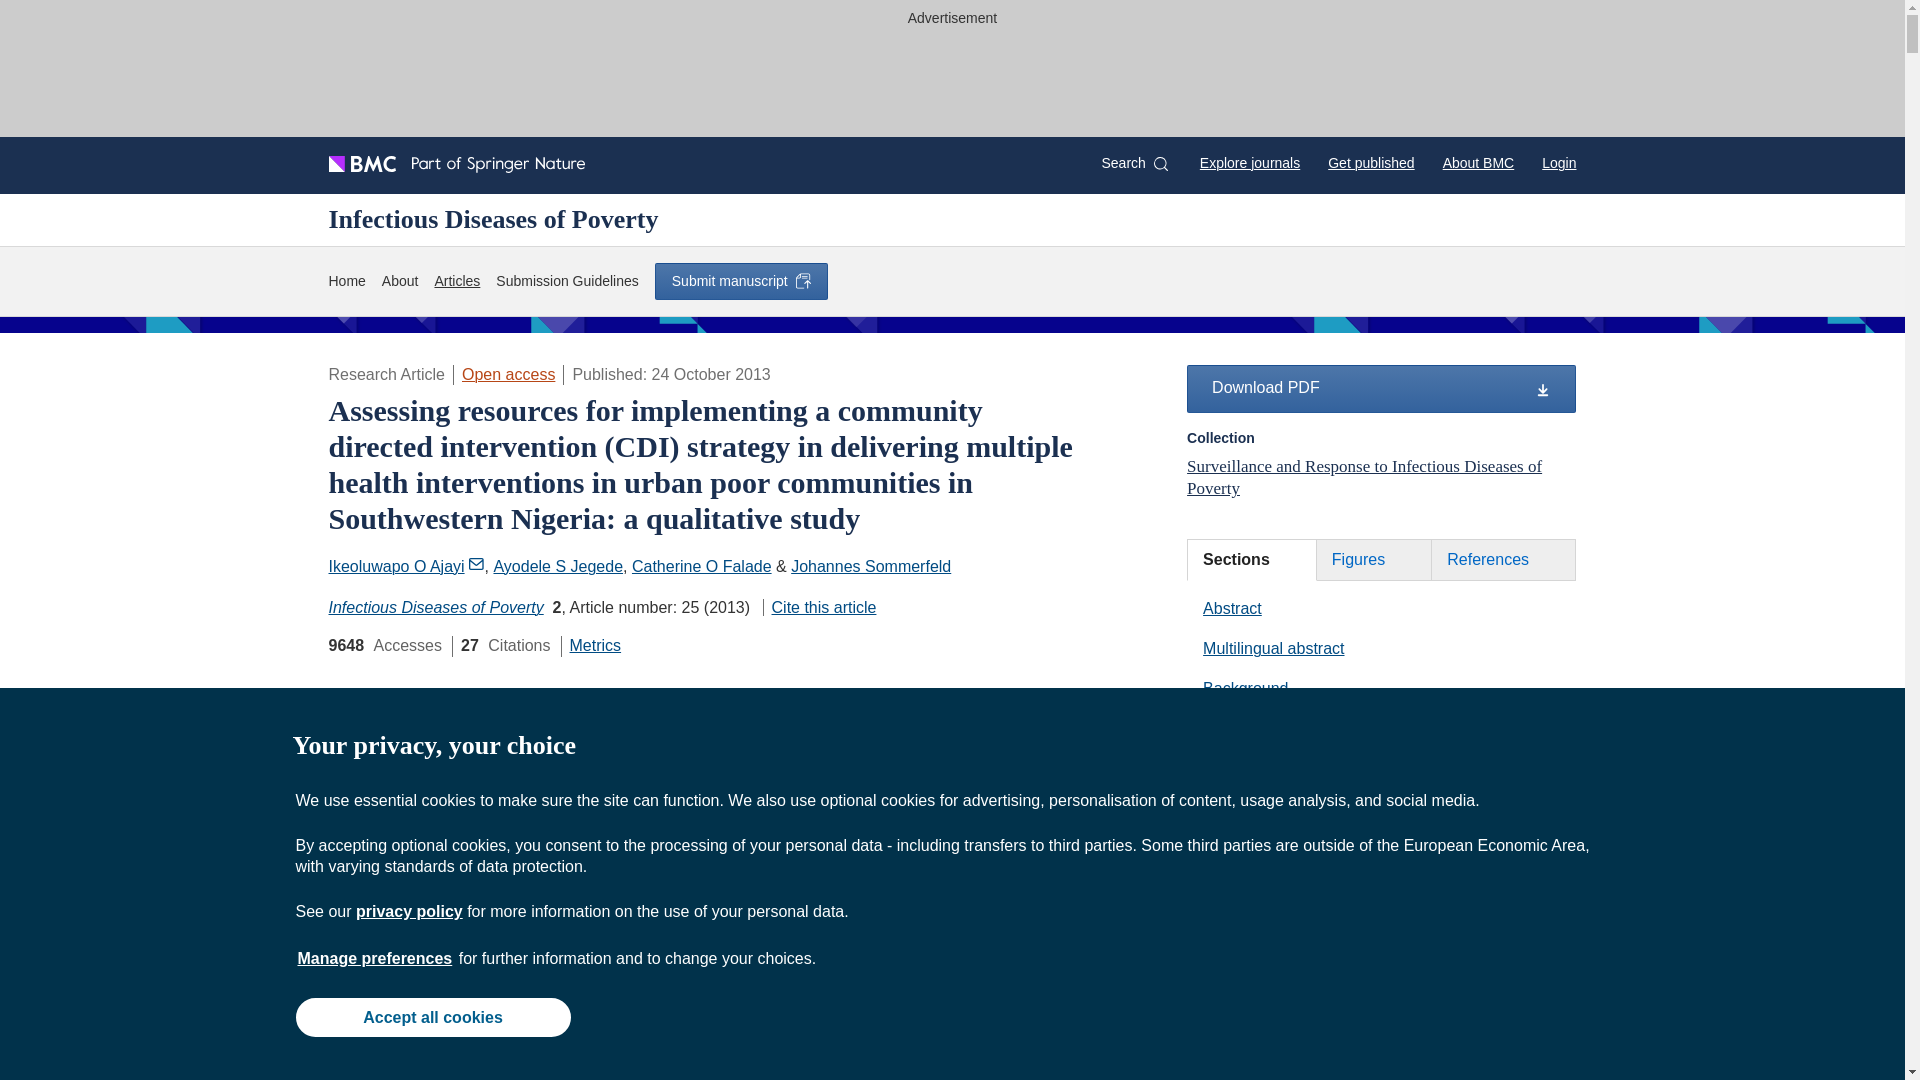  Describe the element at coordinates (406, 566) in the screenshot. I see `Ikeoluwapo O Ajayi` at that location.